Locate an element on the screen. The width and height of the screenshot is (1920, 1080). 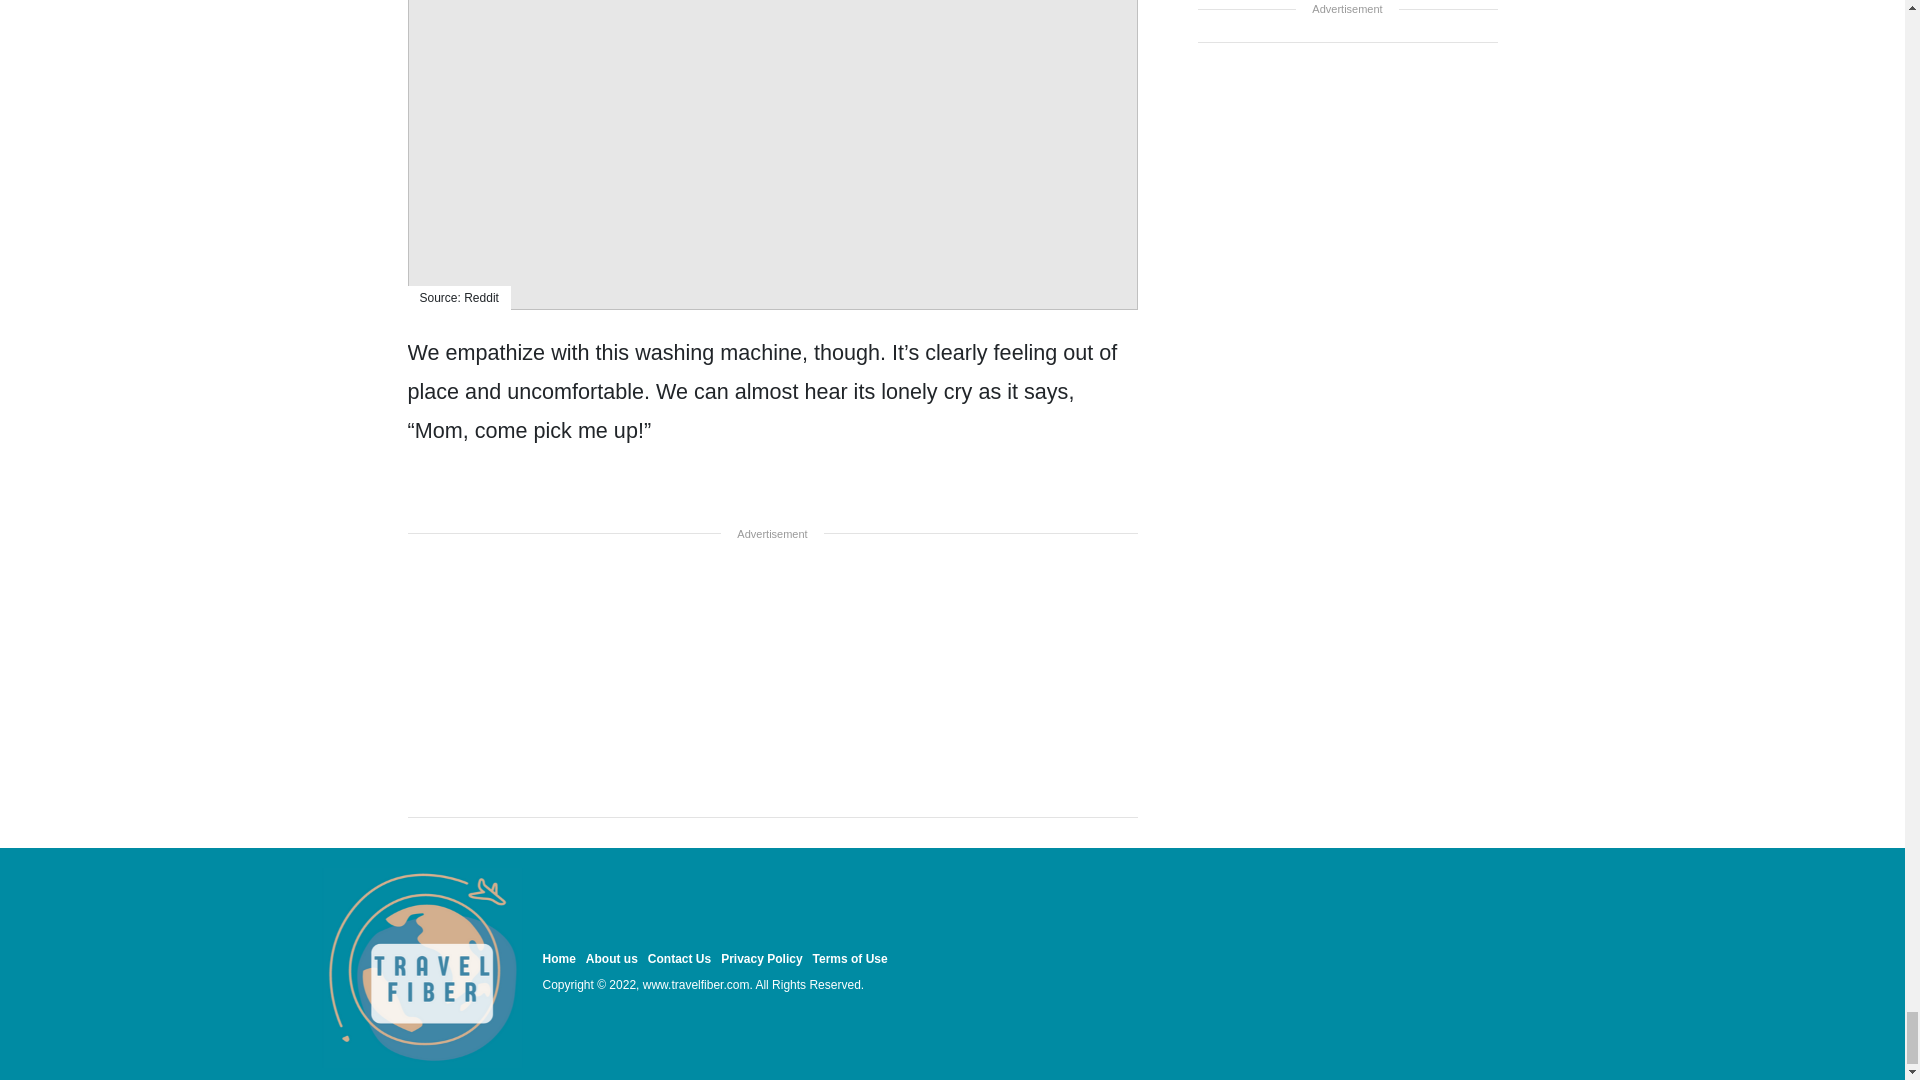
About us is located at coordinates (611, 958).